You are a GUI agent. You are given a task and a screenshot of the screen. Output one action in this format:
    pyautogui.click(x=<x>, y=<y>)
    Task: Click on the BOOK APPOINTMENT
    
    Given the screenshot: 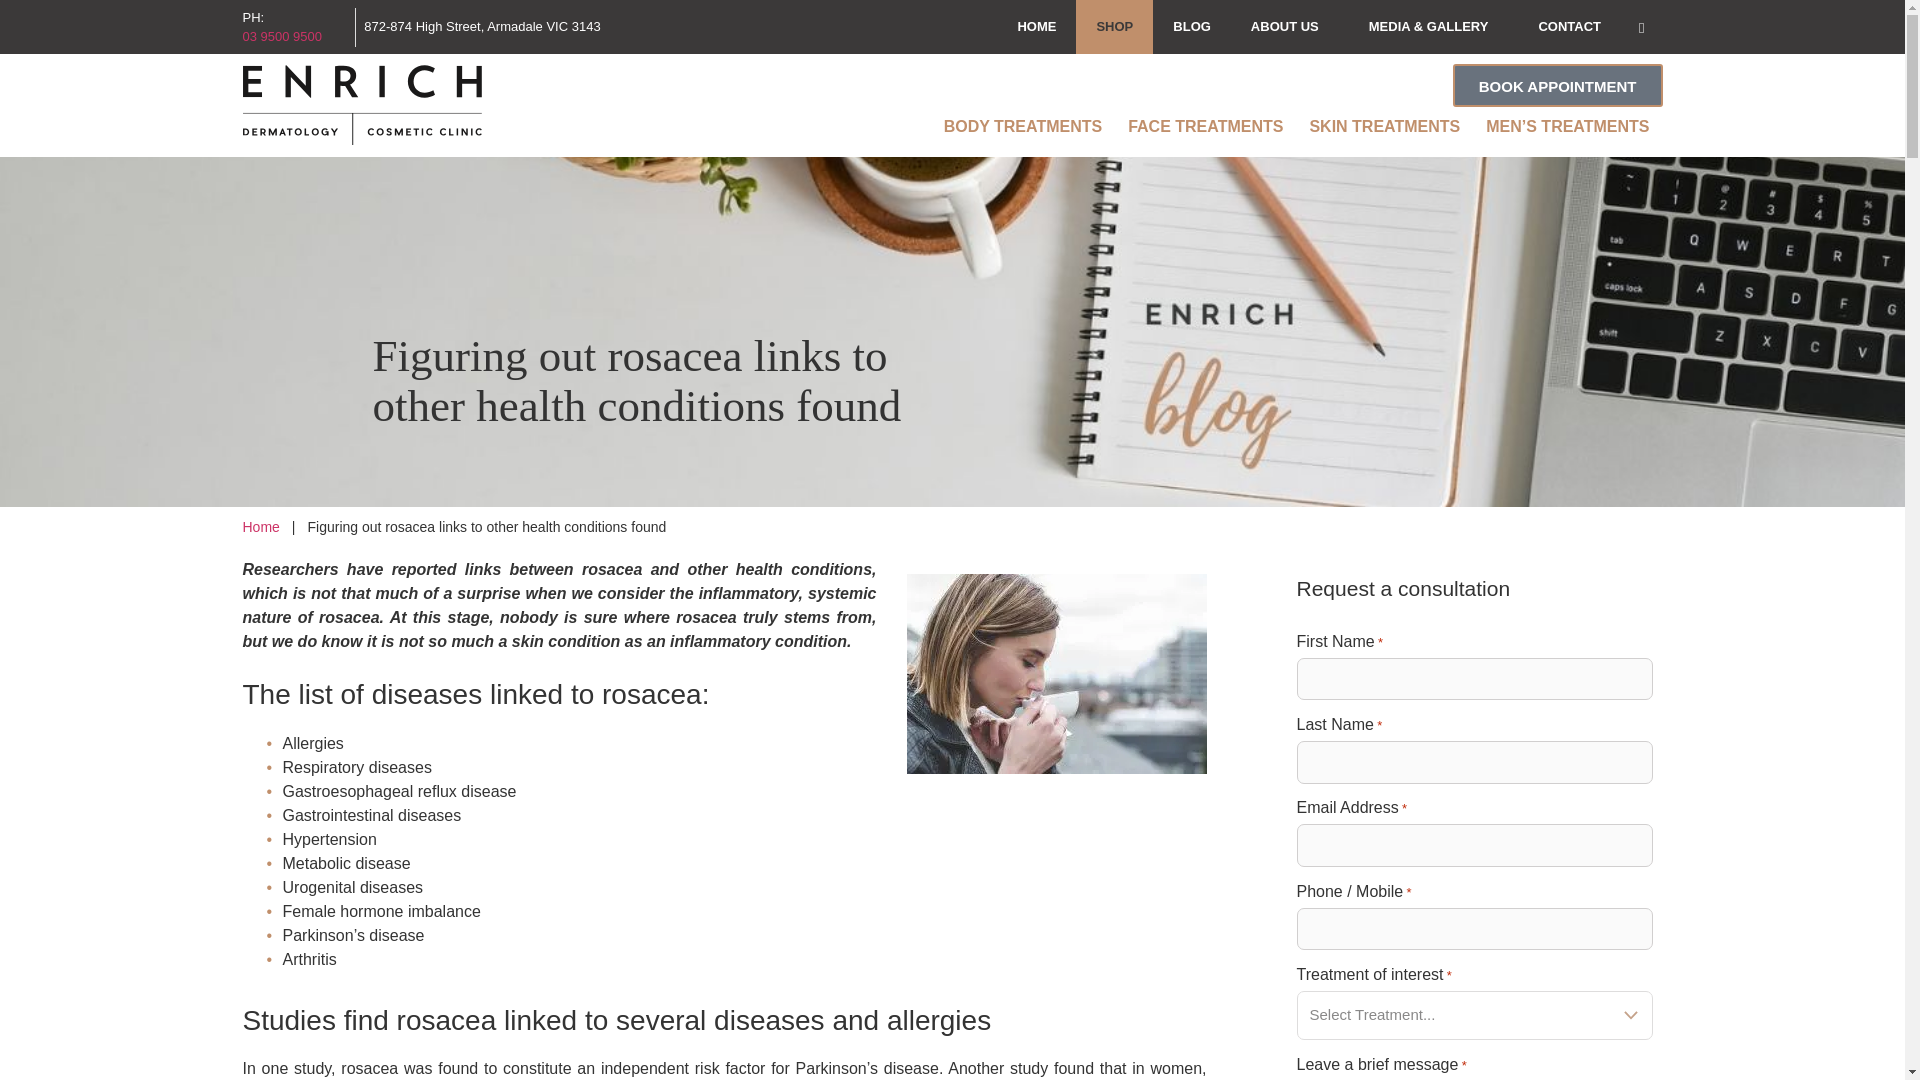 What is the action you would take?
    pyautogui.click(x=1558, y=84)
    